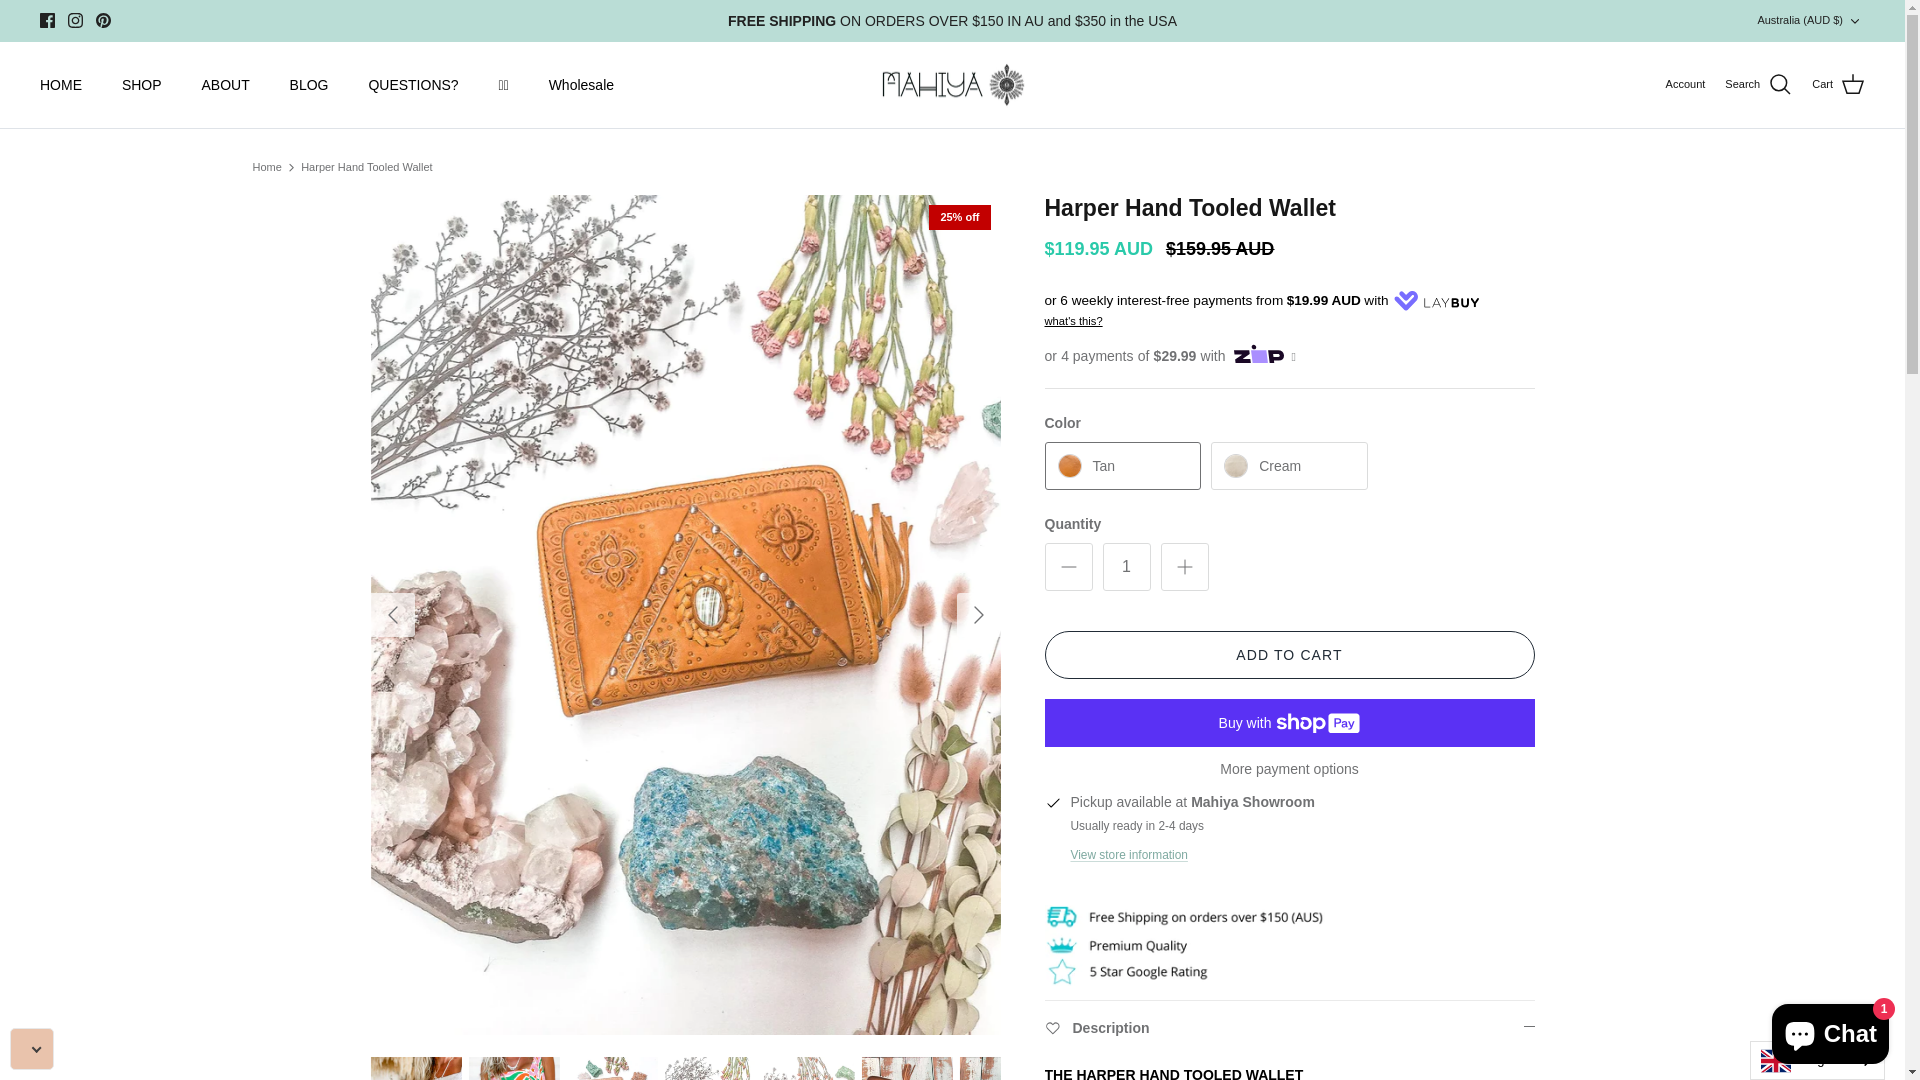 The width and height of the screenshot is (1920, 1080). I want to click on ADD TO CART, so click(1289, 654).